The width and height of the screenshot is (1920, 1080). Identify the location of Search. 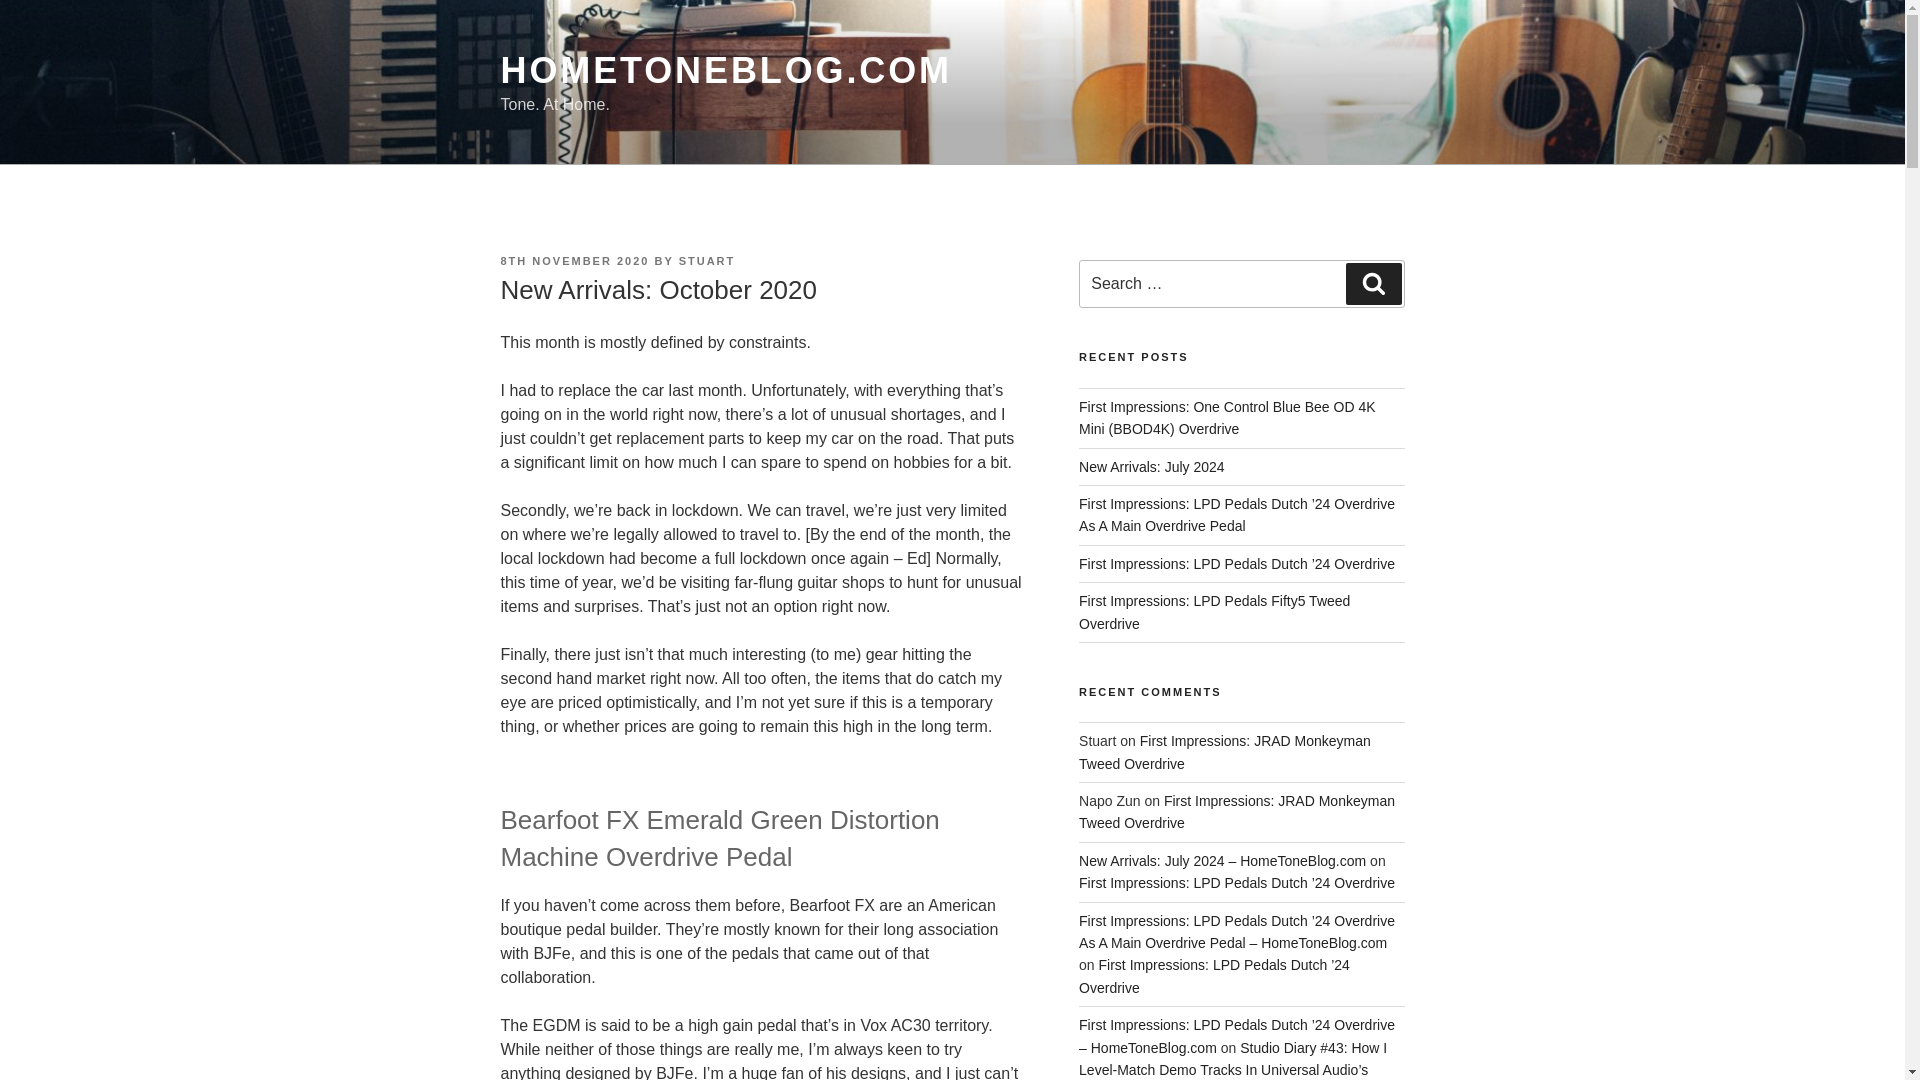
(1373, 284).